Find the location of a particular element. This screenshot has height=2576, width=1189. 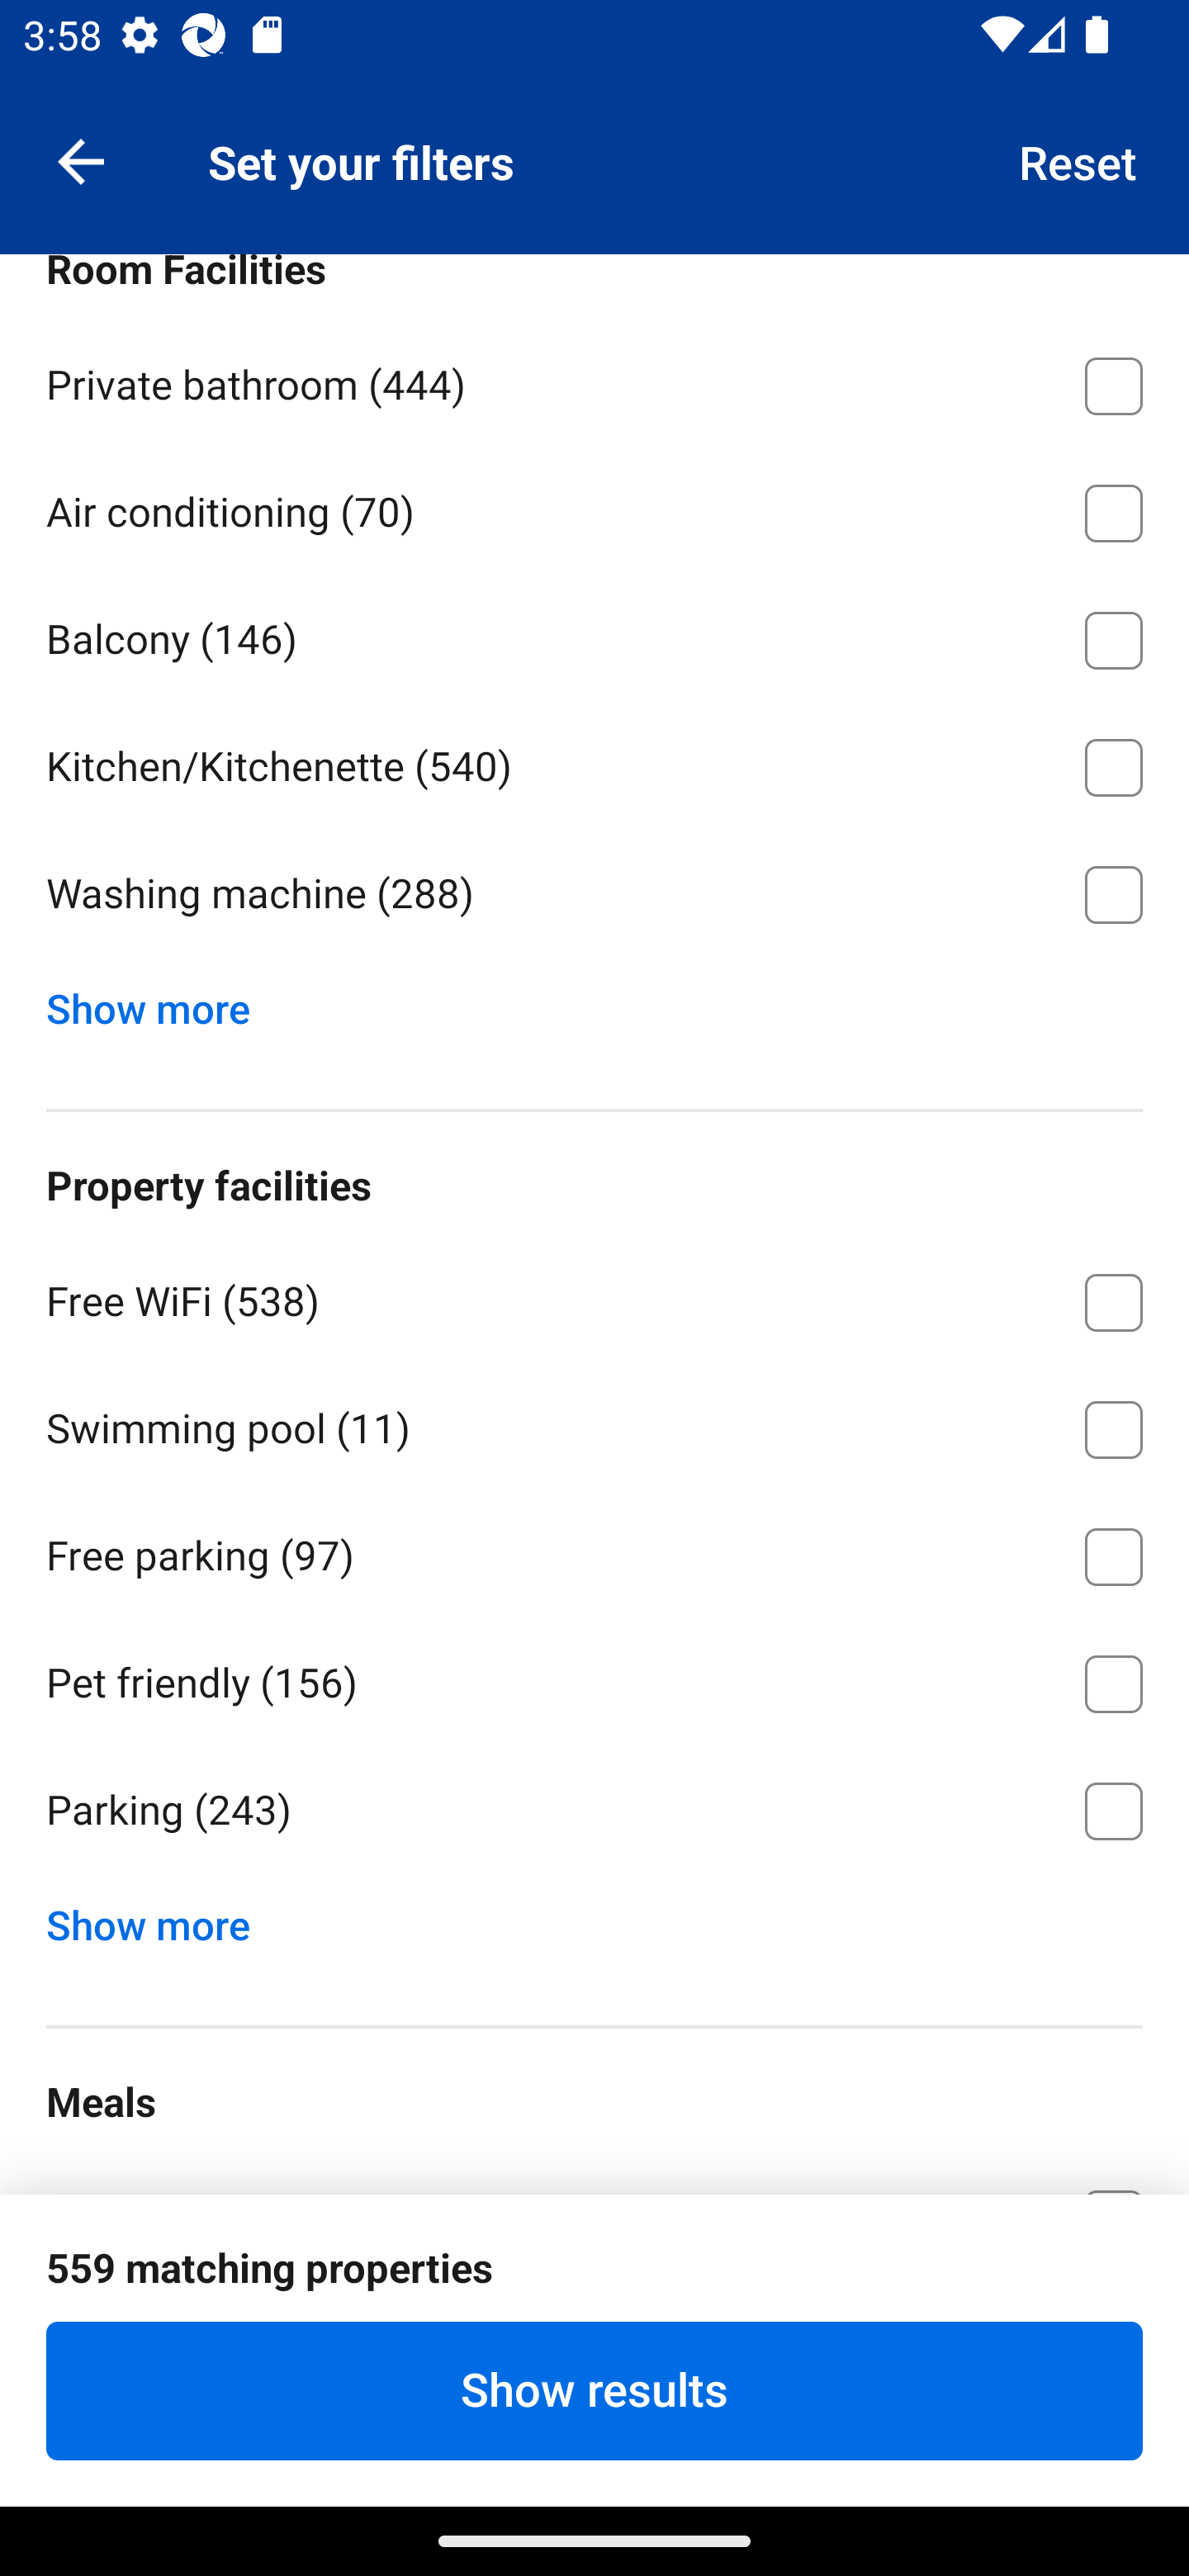

Kitchen/Kitchenette ⁦(540) is located at coordinates (594, 762).